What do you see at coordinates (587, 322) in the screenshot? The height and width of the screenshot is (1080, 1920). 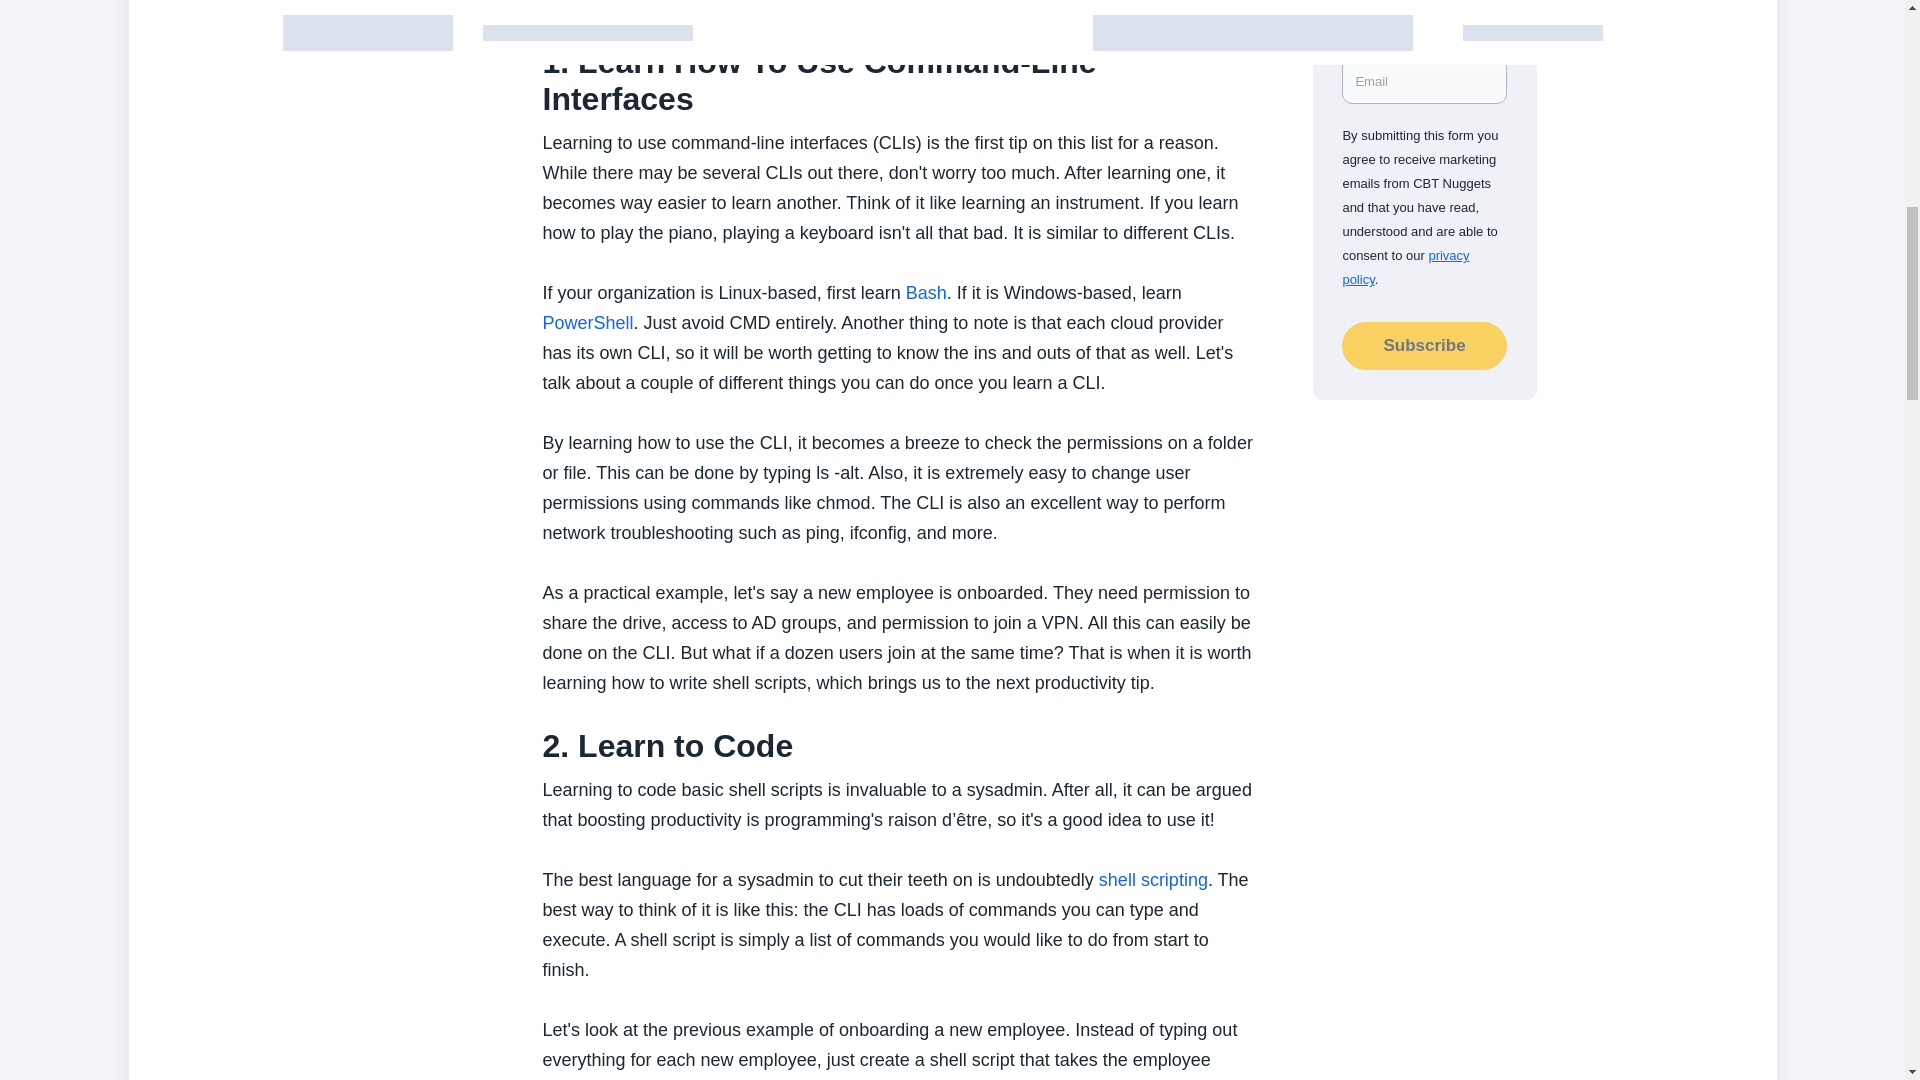 I see `PowerShell` at bounding box center [587, 322].